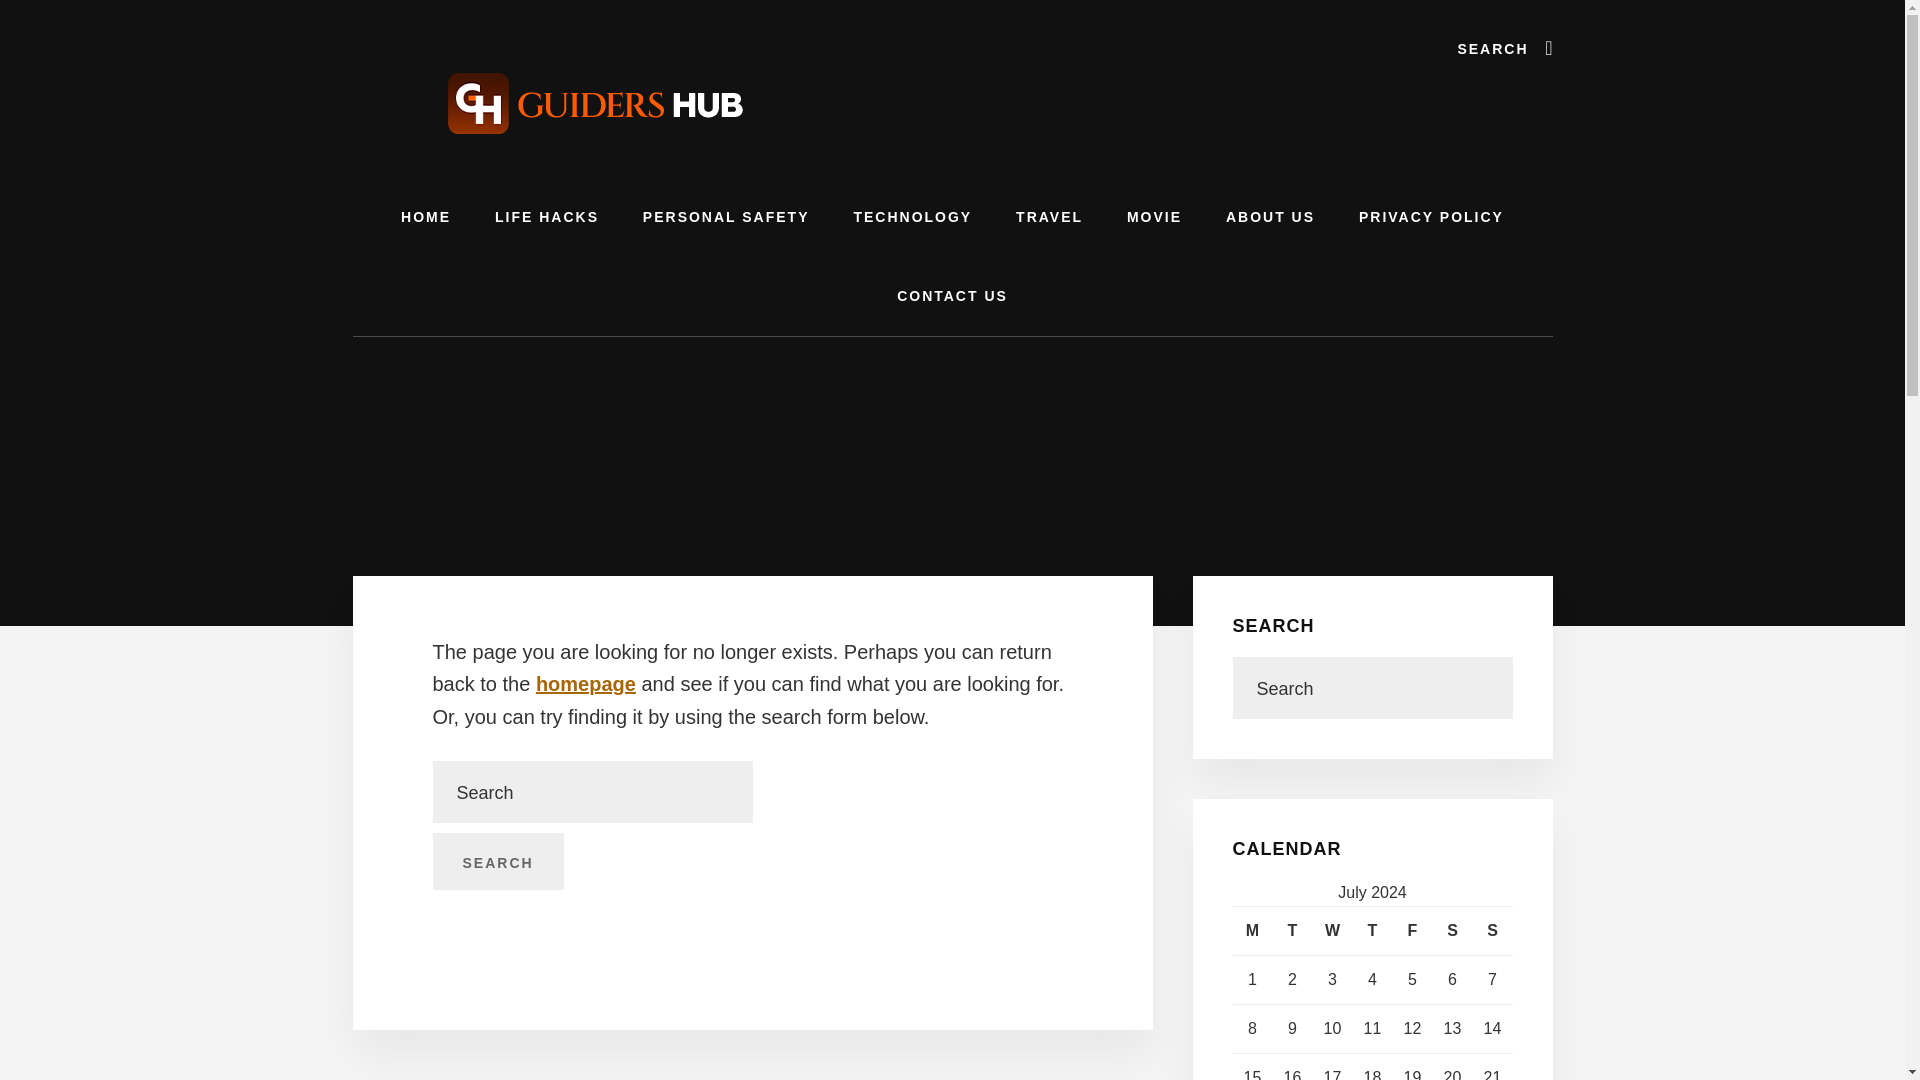 Image resolution: width=1920 pixels, height=1080 pixels. I want to click on LIFE HACKS, so click(546, 218).